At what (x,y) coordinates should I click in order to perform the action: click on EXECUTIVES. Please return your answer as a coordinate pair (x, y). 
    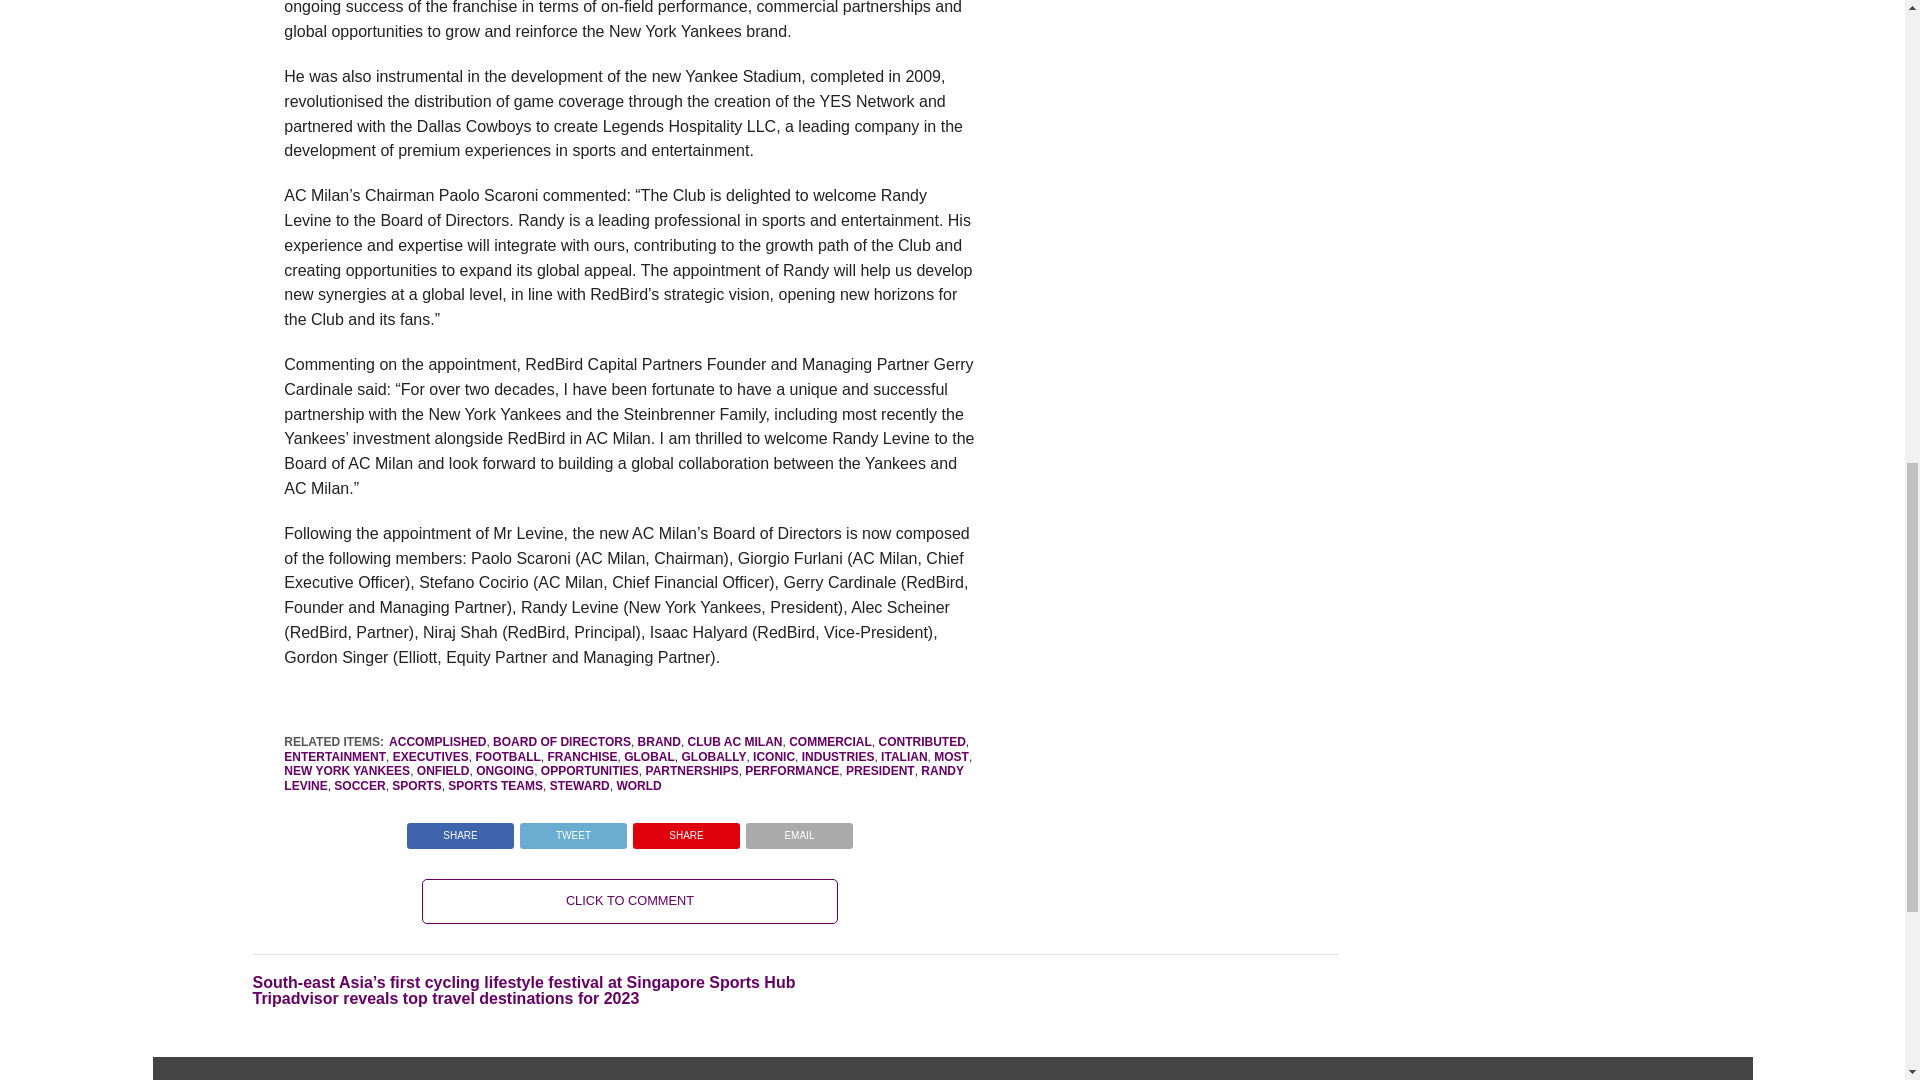
    Looking at the image, I should click on (430, 756).